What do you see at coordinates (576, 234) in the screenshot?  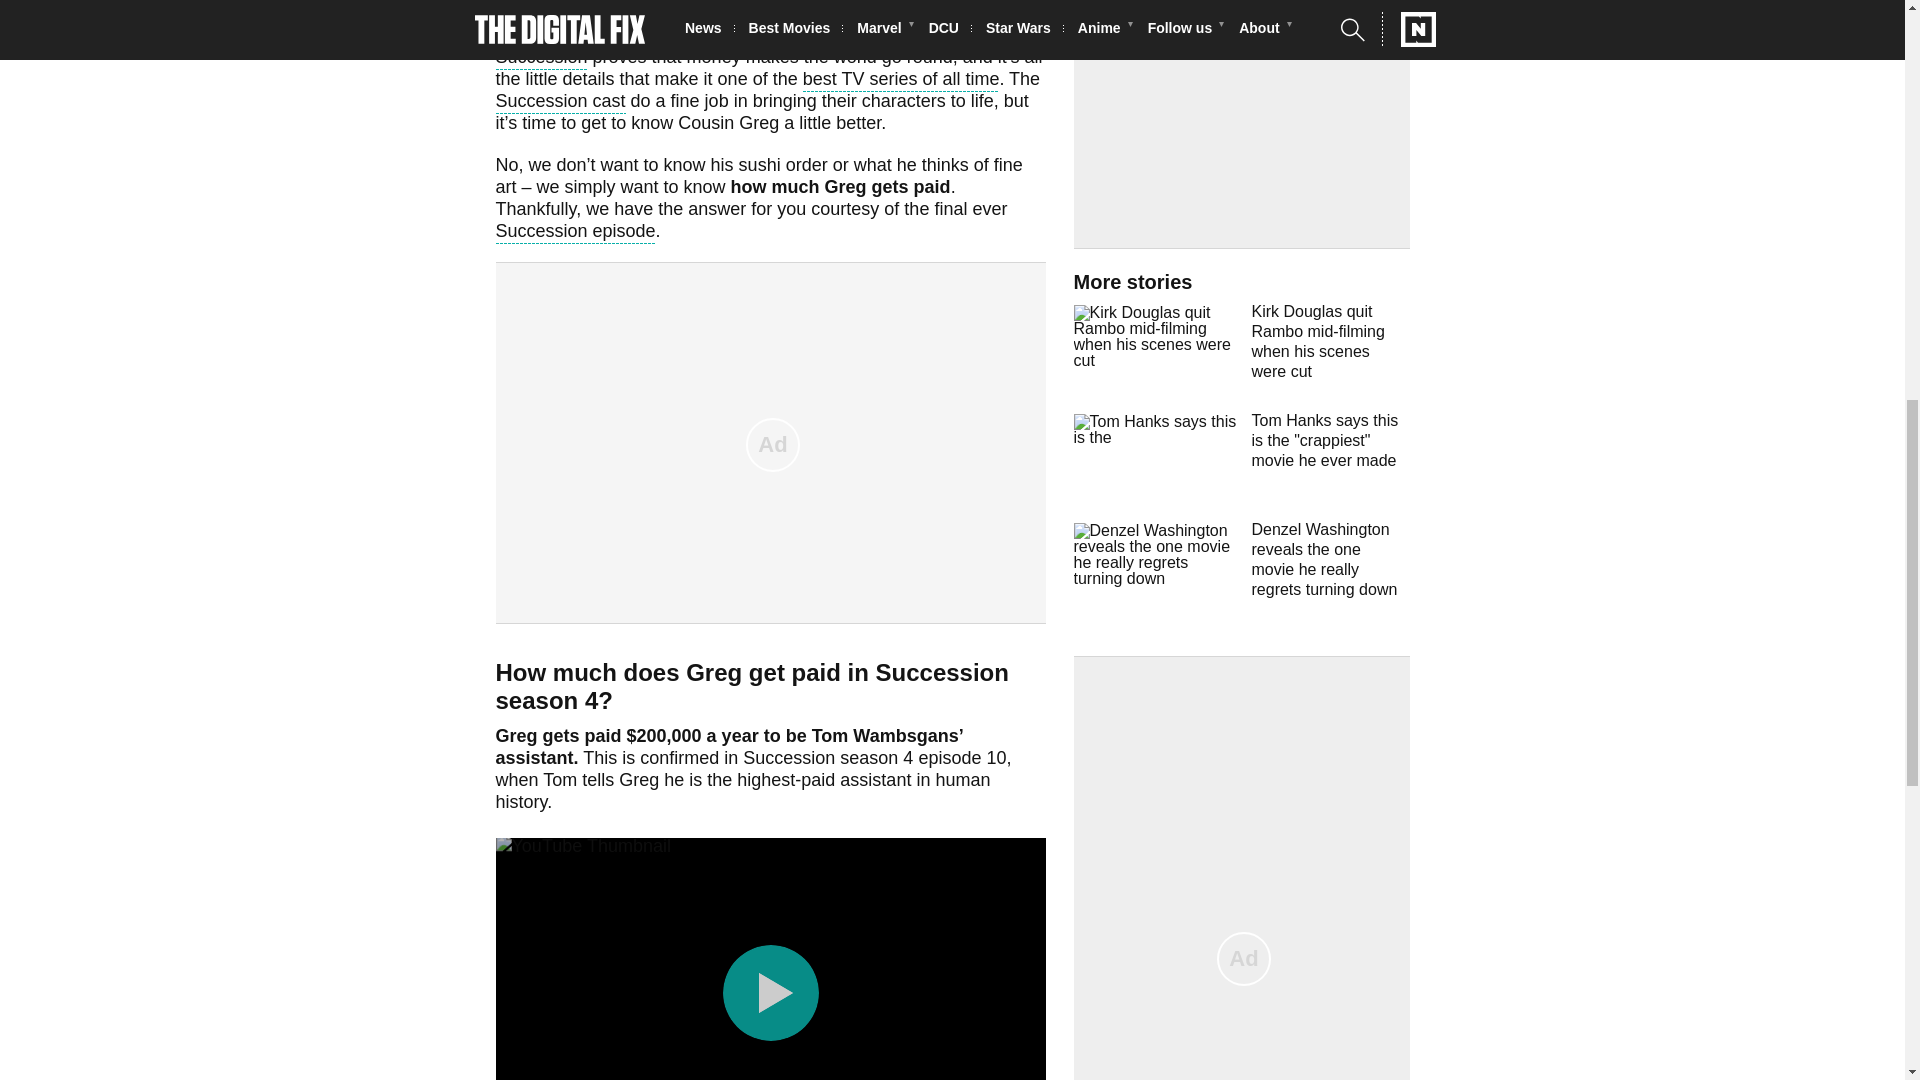 I see `Succession episode` at bounding box center [576, 234].